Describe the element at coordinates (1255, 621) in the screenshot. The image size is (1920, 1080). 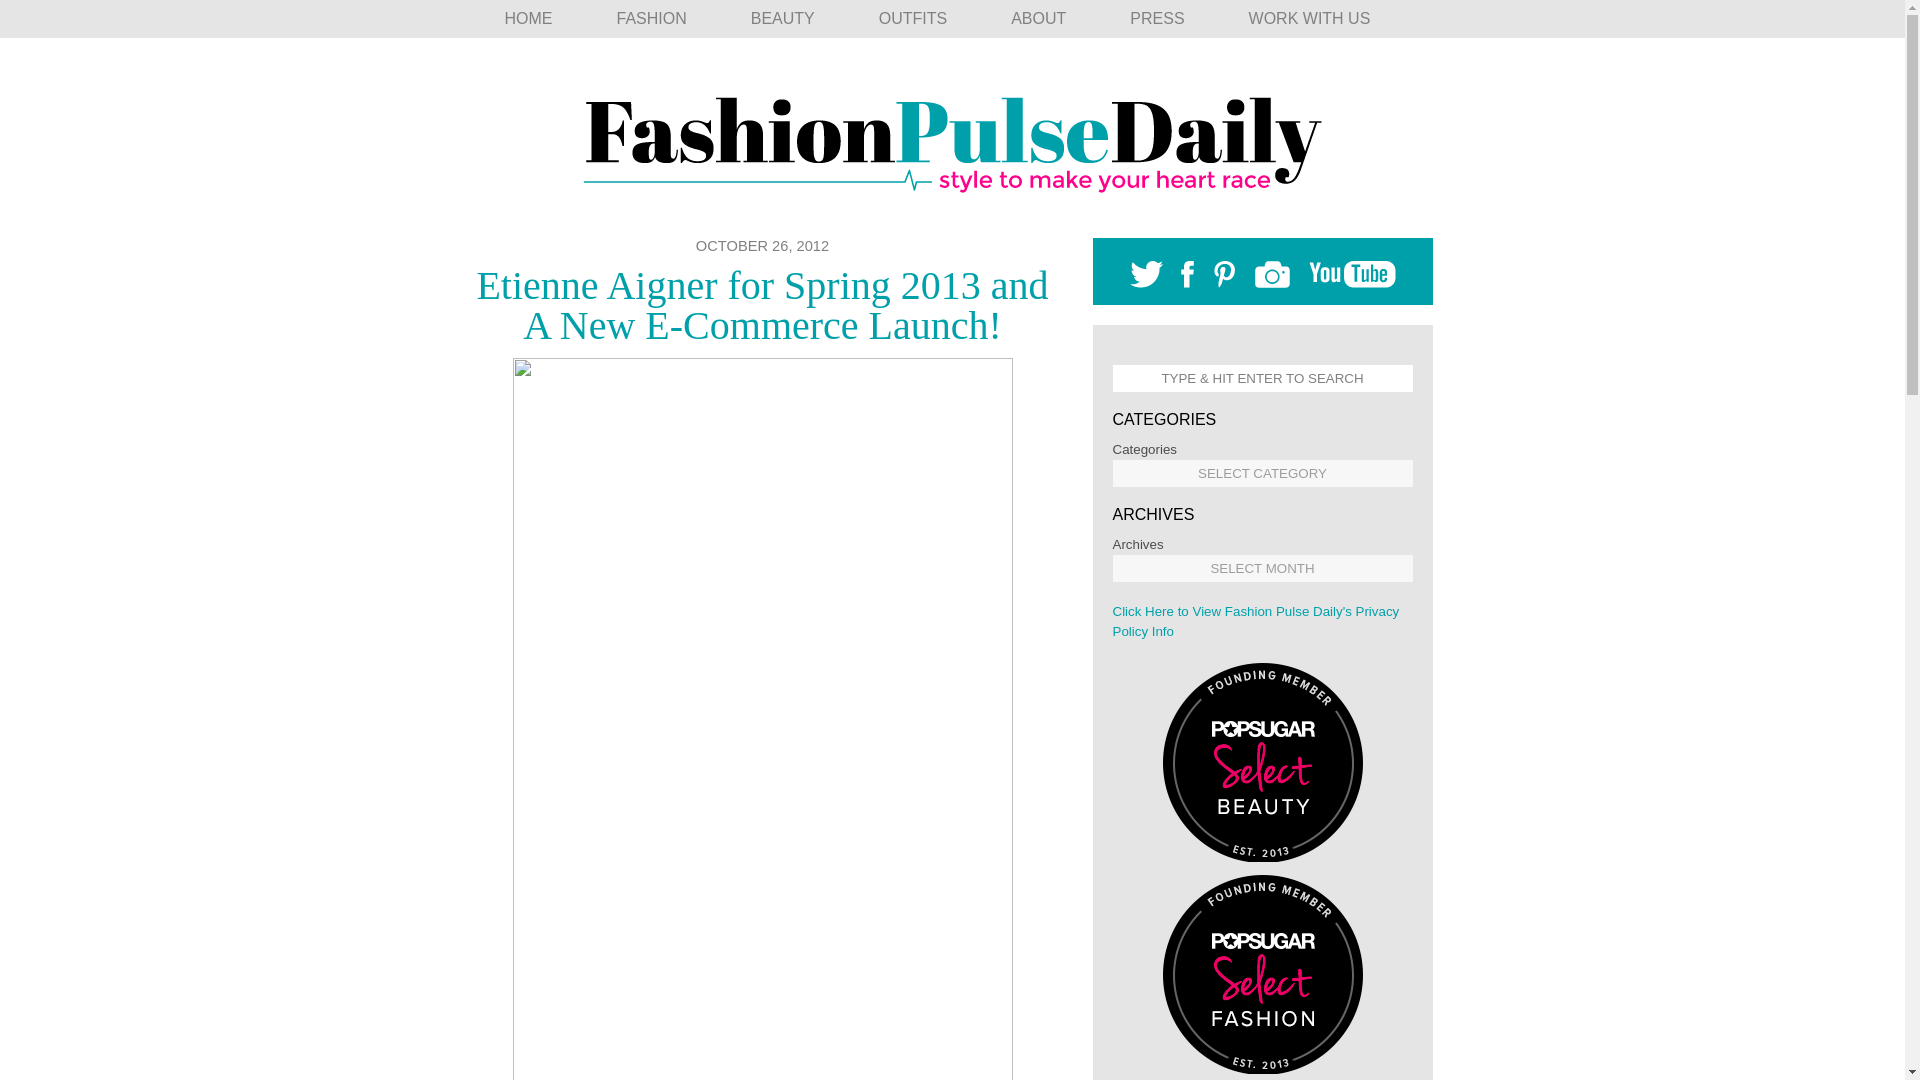
I see `Click Here to View Fashion Pulse Daily's Privacy Policy Info` at that location.